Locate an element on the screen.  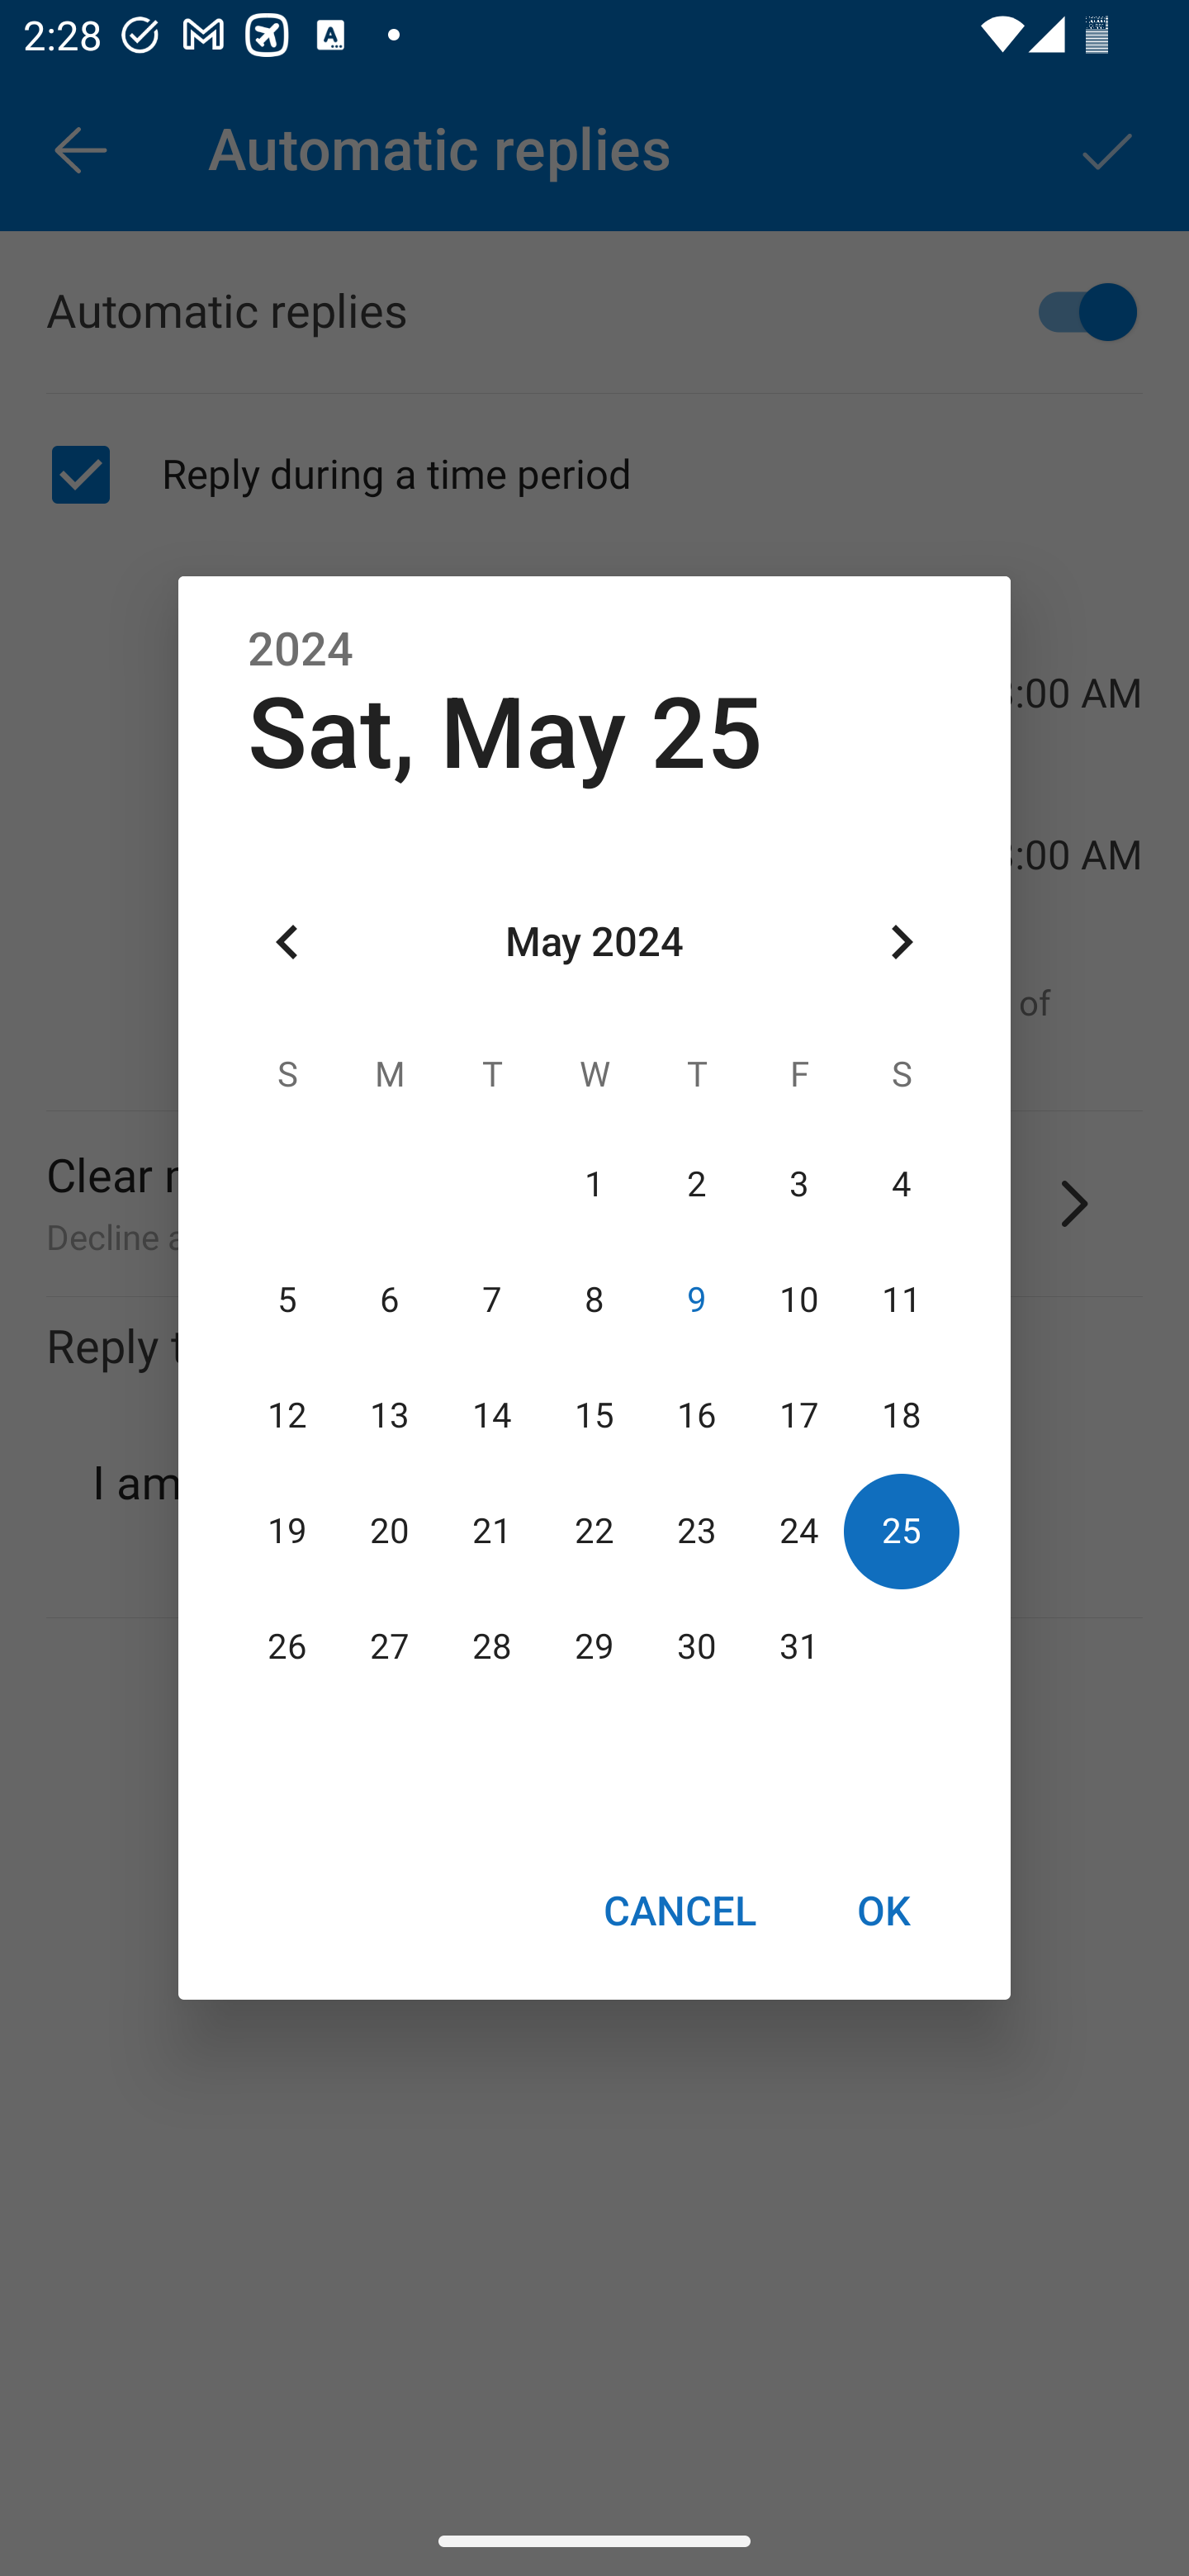
12 12 May 2024 is located at coordinates (287, 1415).